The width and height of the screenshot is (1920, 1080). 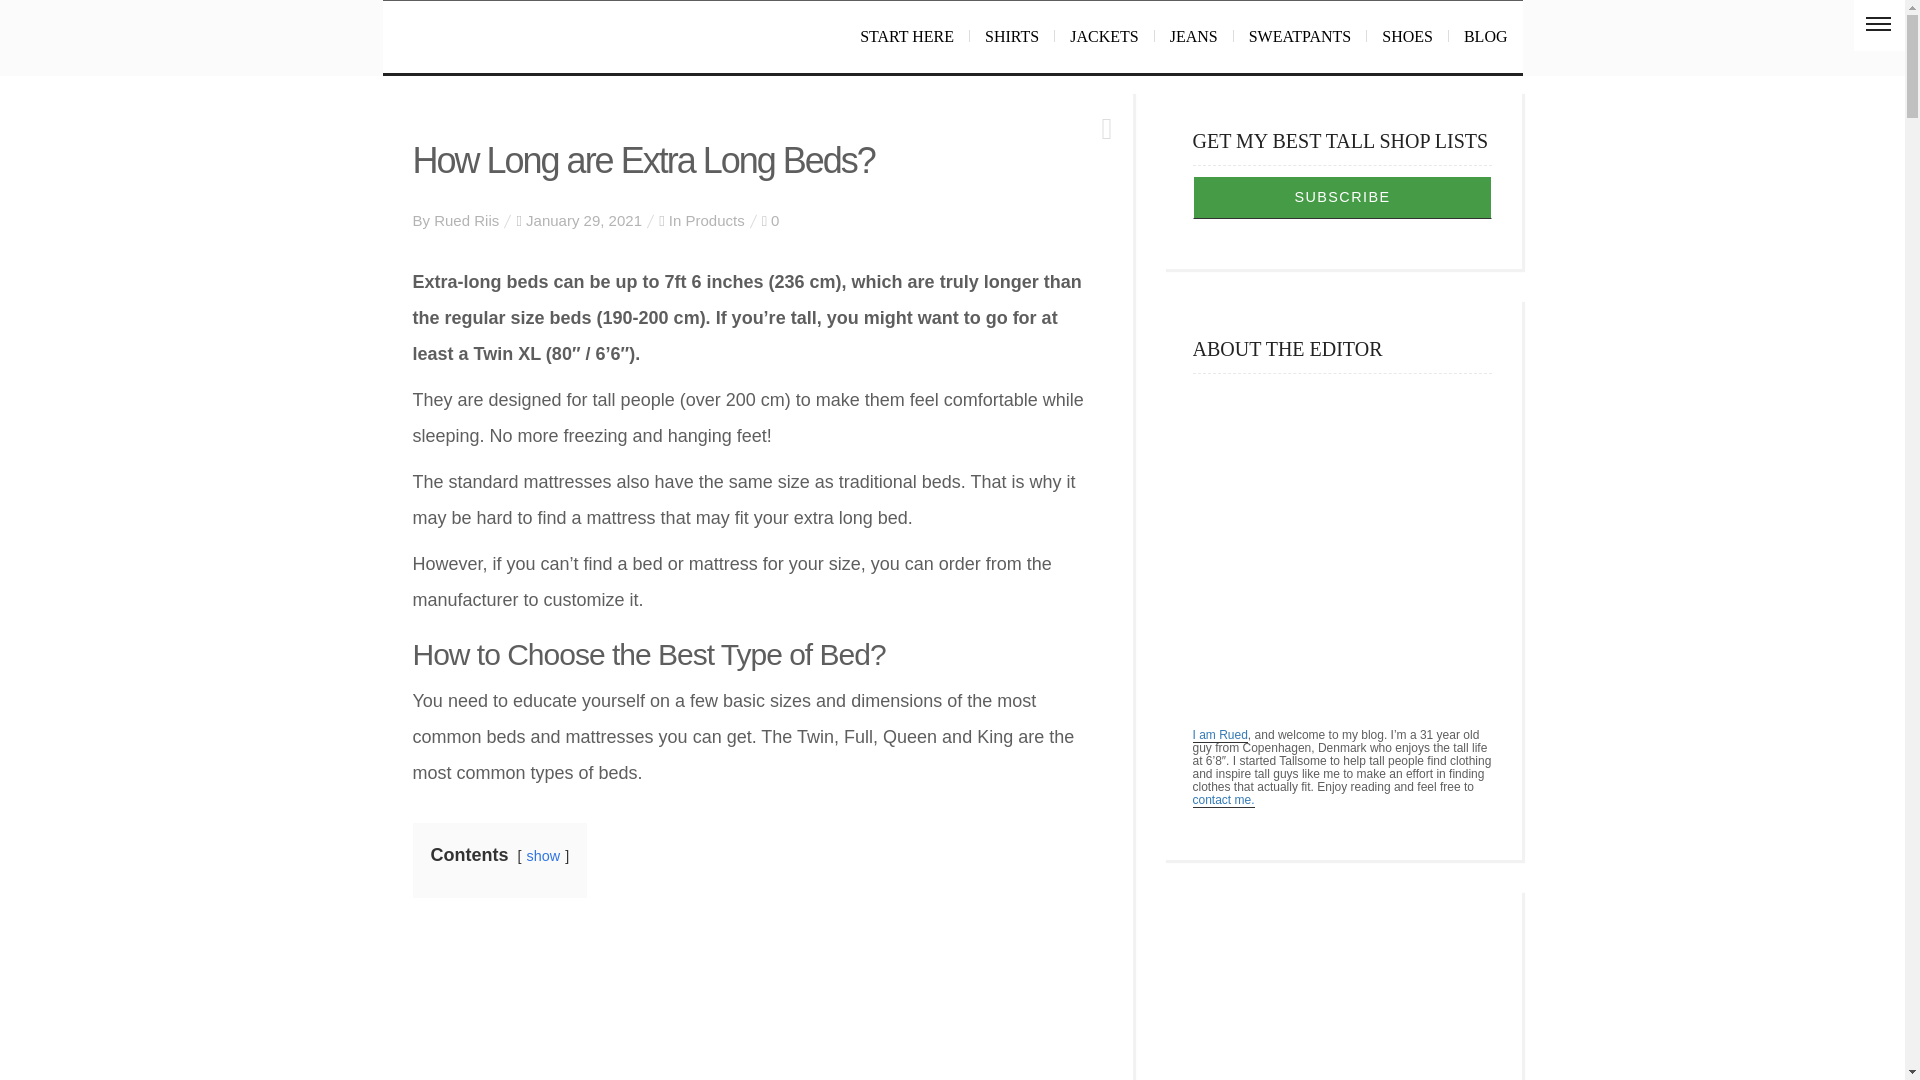 What do you see at coordinates (1012, 37) in the screenshot?
I see `SHIRTS` at bounding box center [1012, 37].